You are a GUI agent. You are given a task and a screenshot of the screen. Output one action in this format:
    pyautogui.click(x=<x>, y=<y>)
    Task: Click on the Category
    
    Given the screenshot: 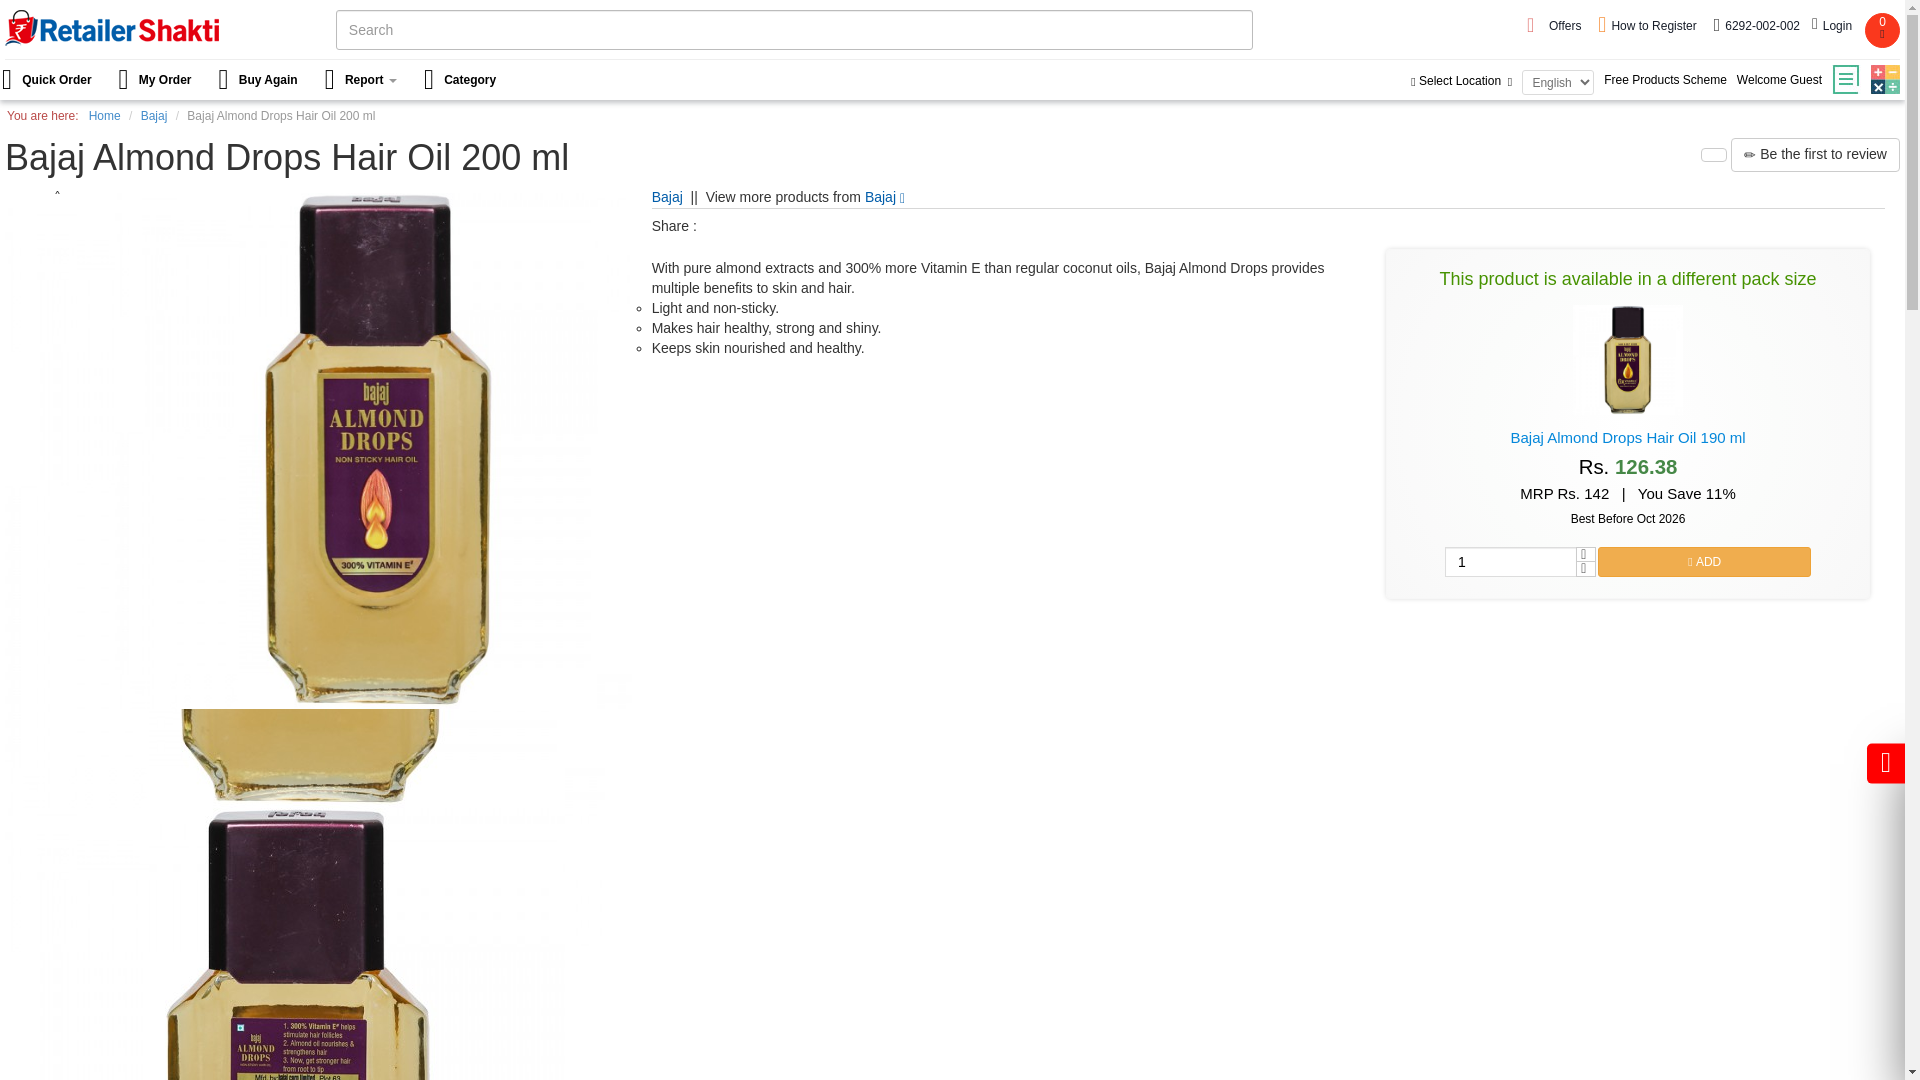 What is the action you would take?
    pyautogui.click(x=461, y=80)
    